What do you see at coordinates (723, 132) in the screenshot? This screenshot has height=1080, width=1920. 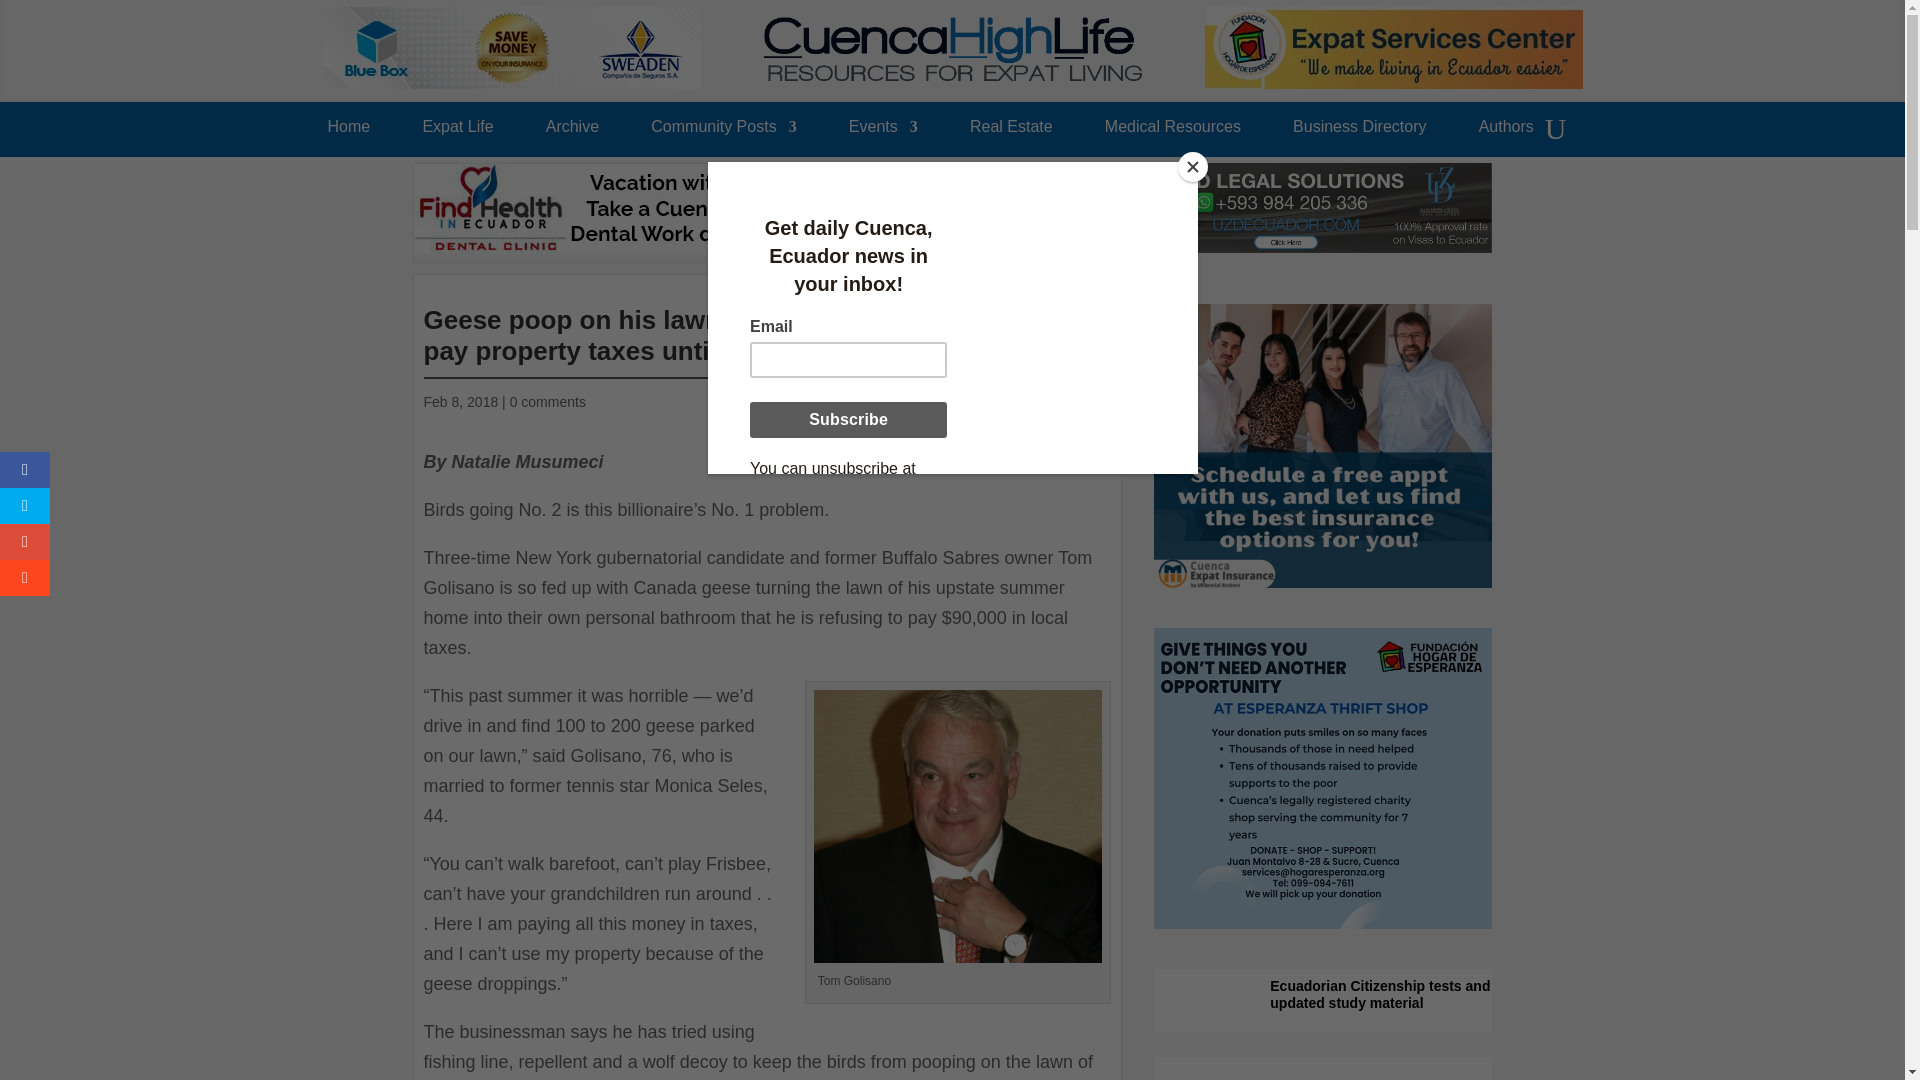 I see `Community Posts` at bounding box center [723, 132].